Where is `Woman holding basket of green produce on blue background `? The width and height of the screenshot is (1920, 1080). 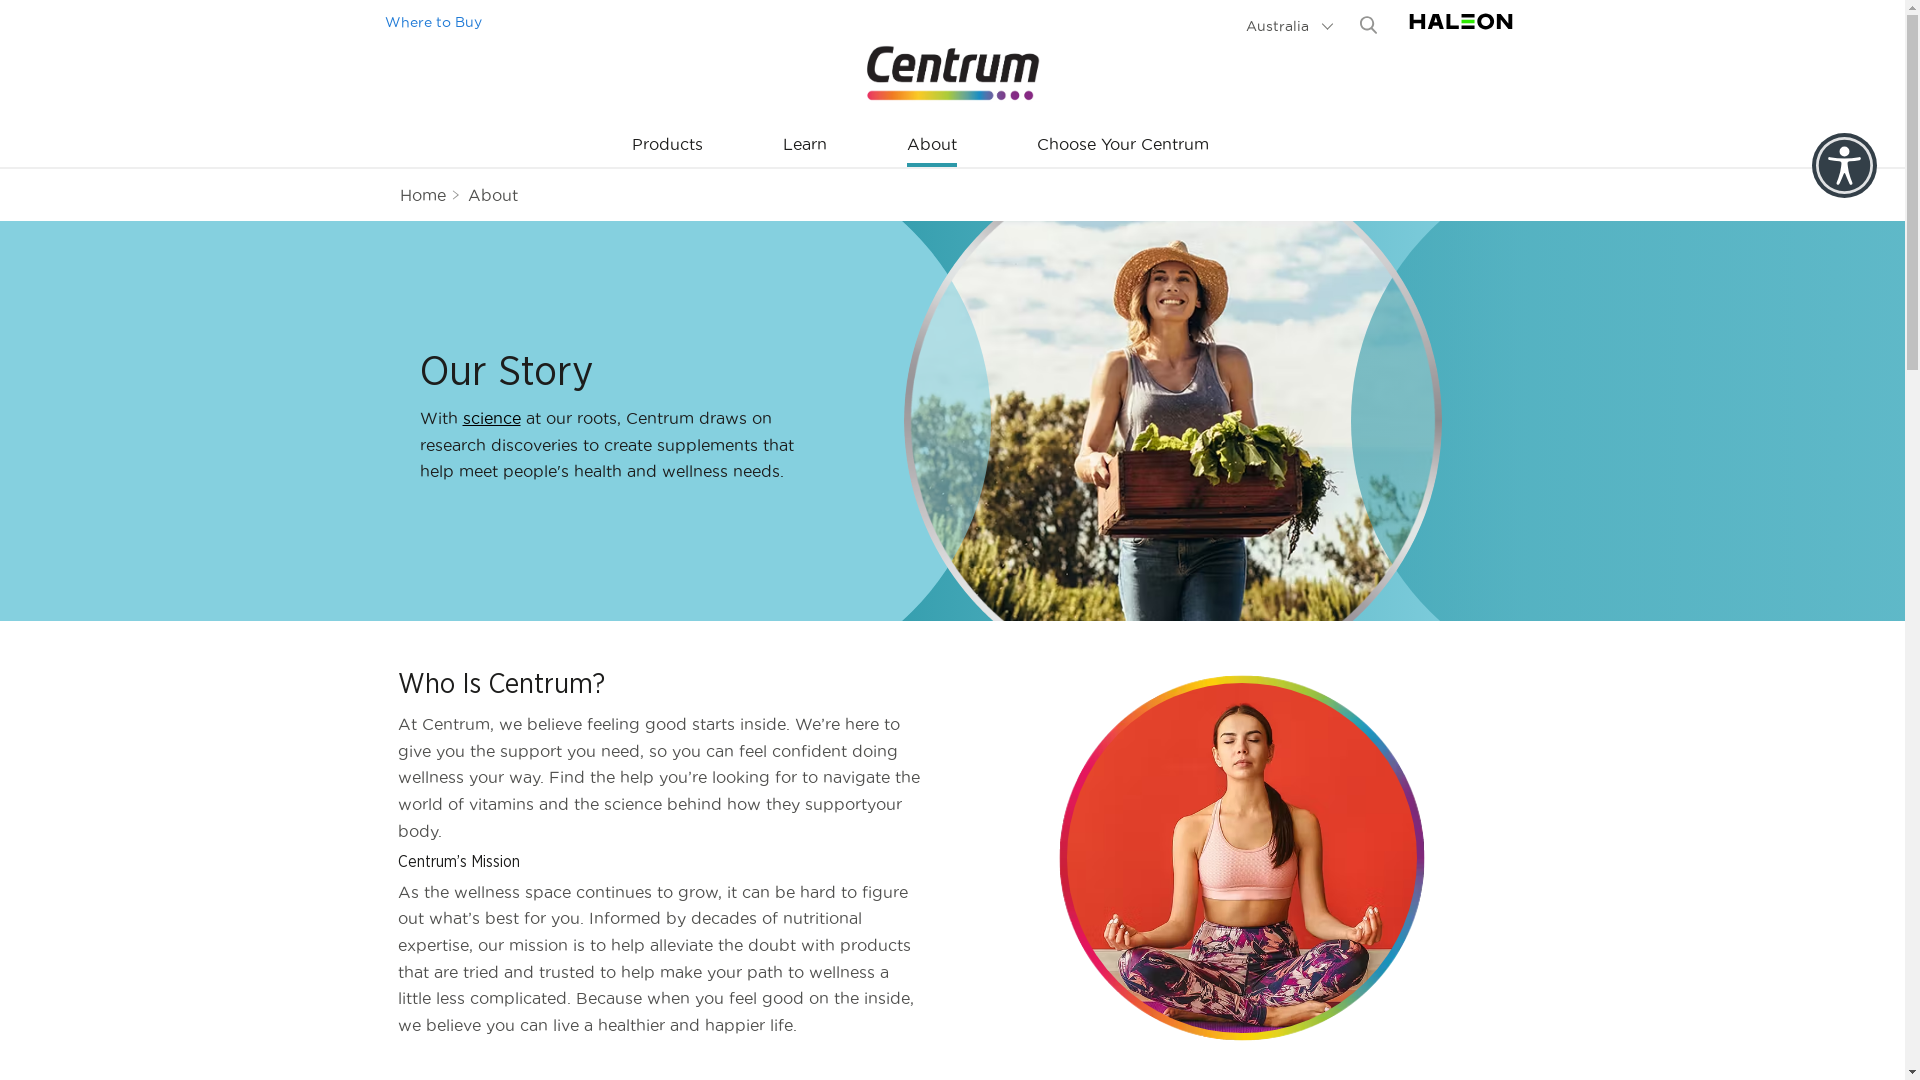
Woman holding basket of green produce on blue background  is located at coordinates (1171, 422).